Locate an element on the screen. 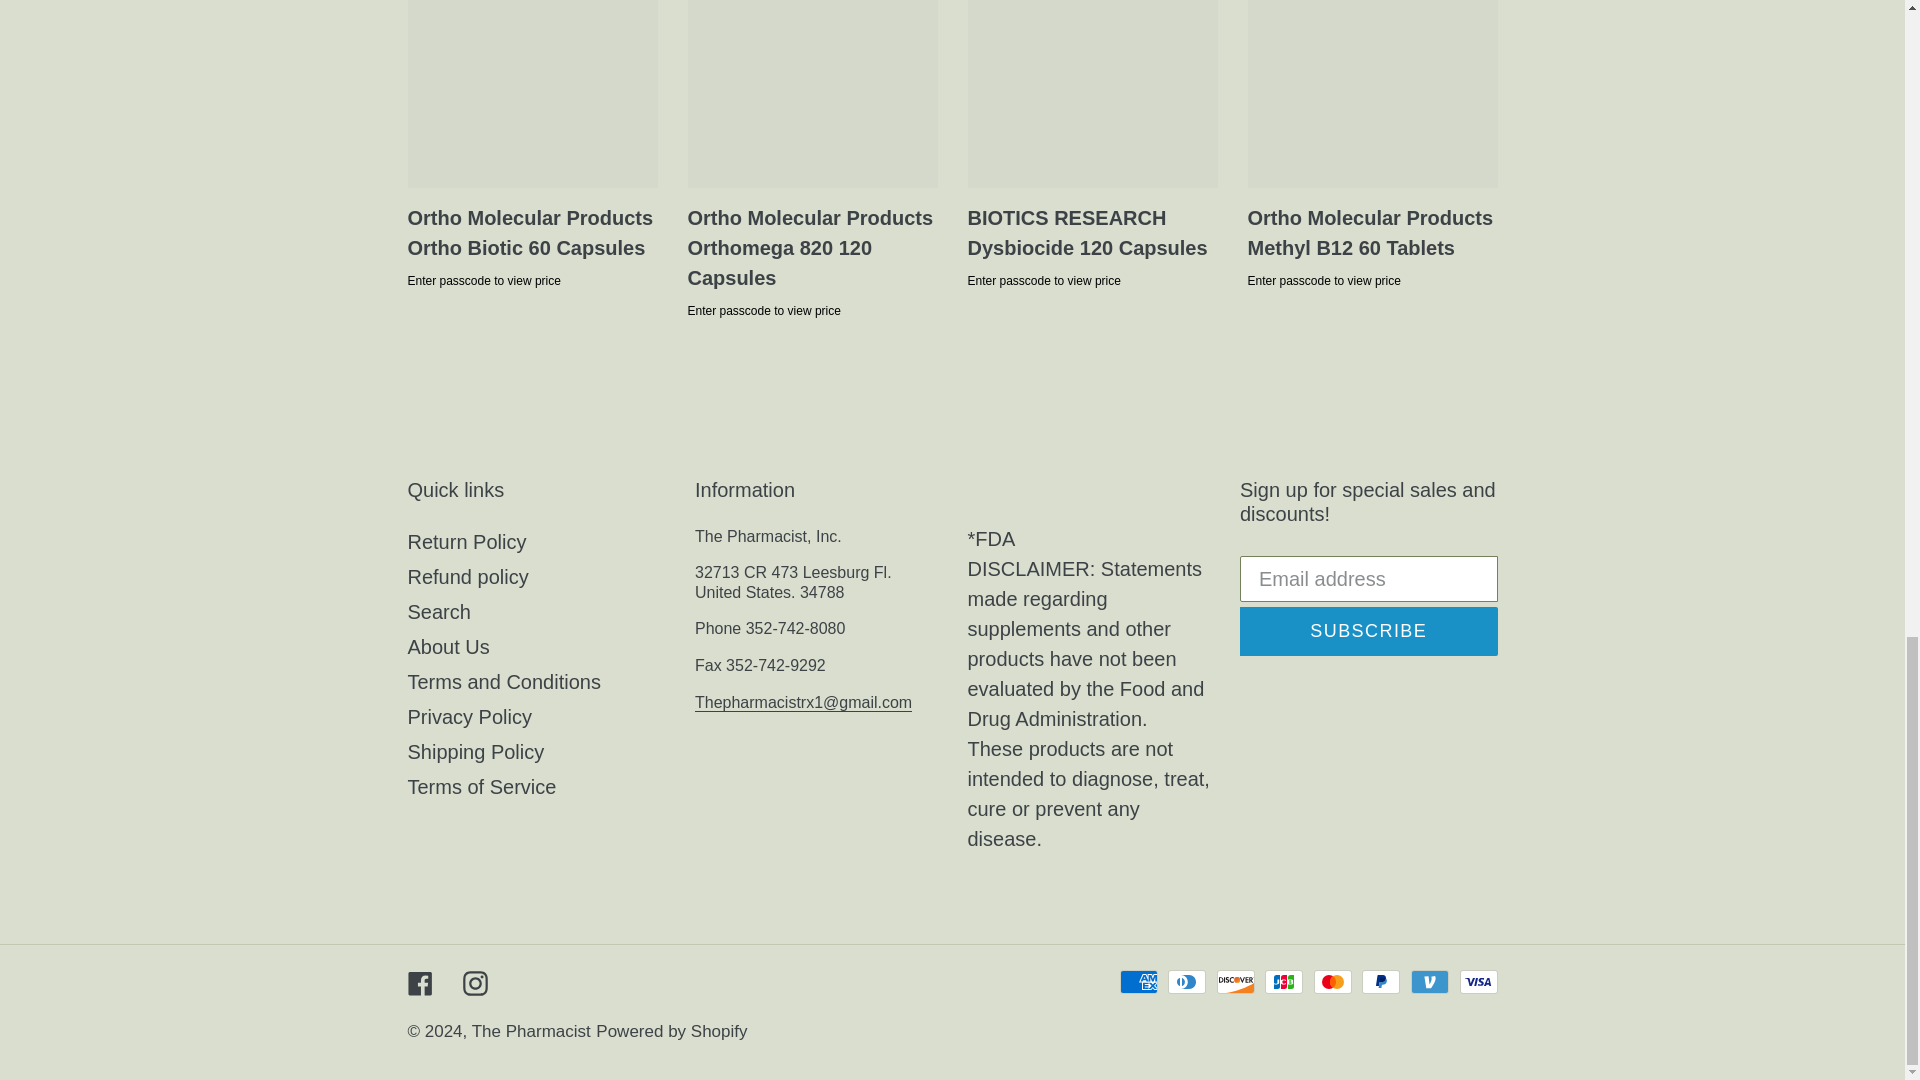 Image resolution: width=1920 pixels, height=1080 pixels. Terms and Conditions is located at coordinates (504, 682).